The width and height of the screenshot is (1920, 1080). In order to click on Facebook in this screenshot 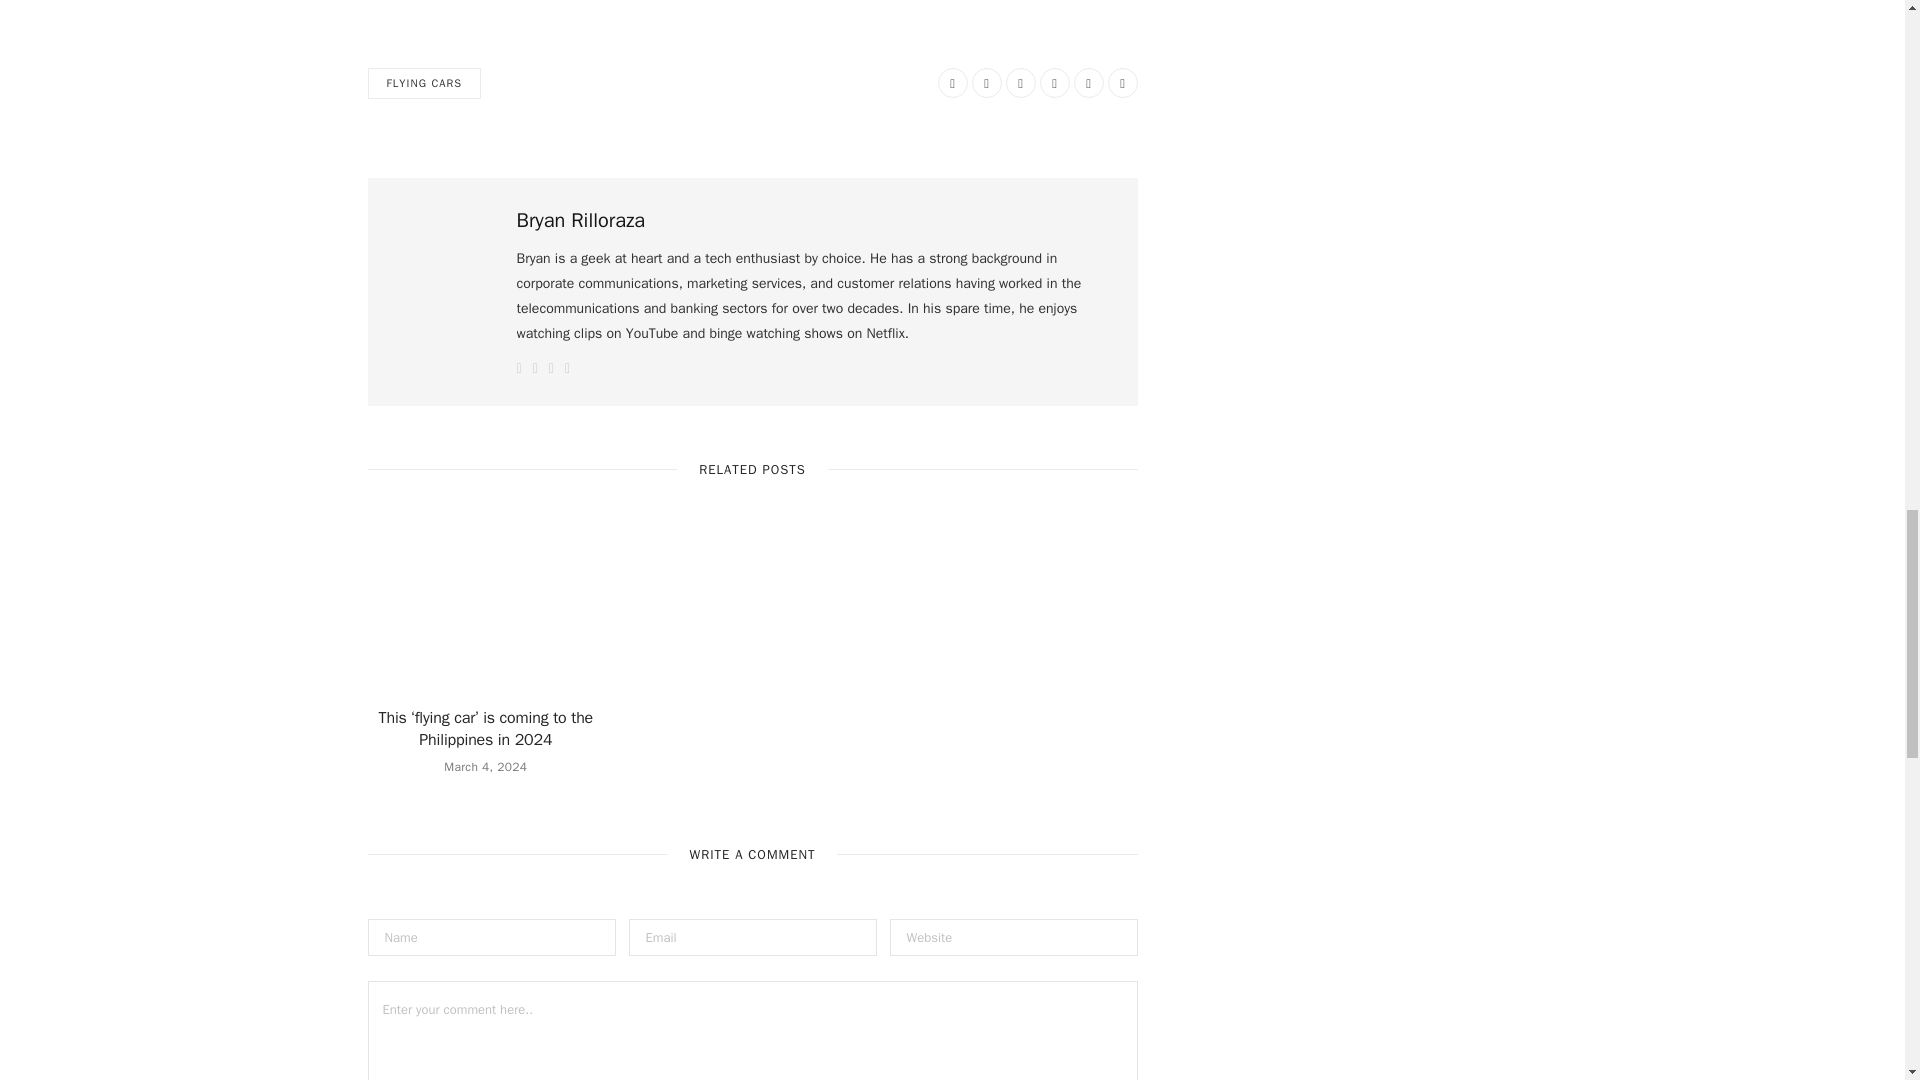, I will do `click(952, 83)`.